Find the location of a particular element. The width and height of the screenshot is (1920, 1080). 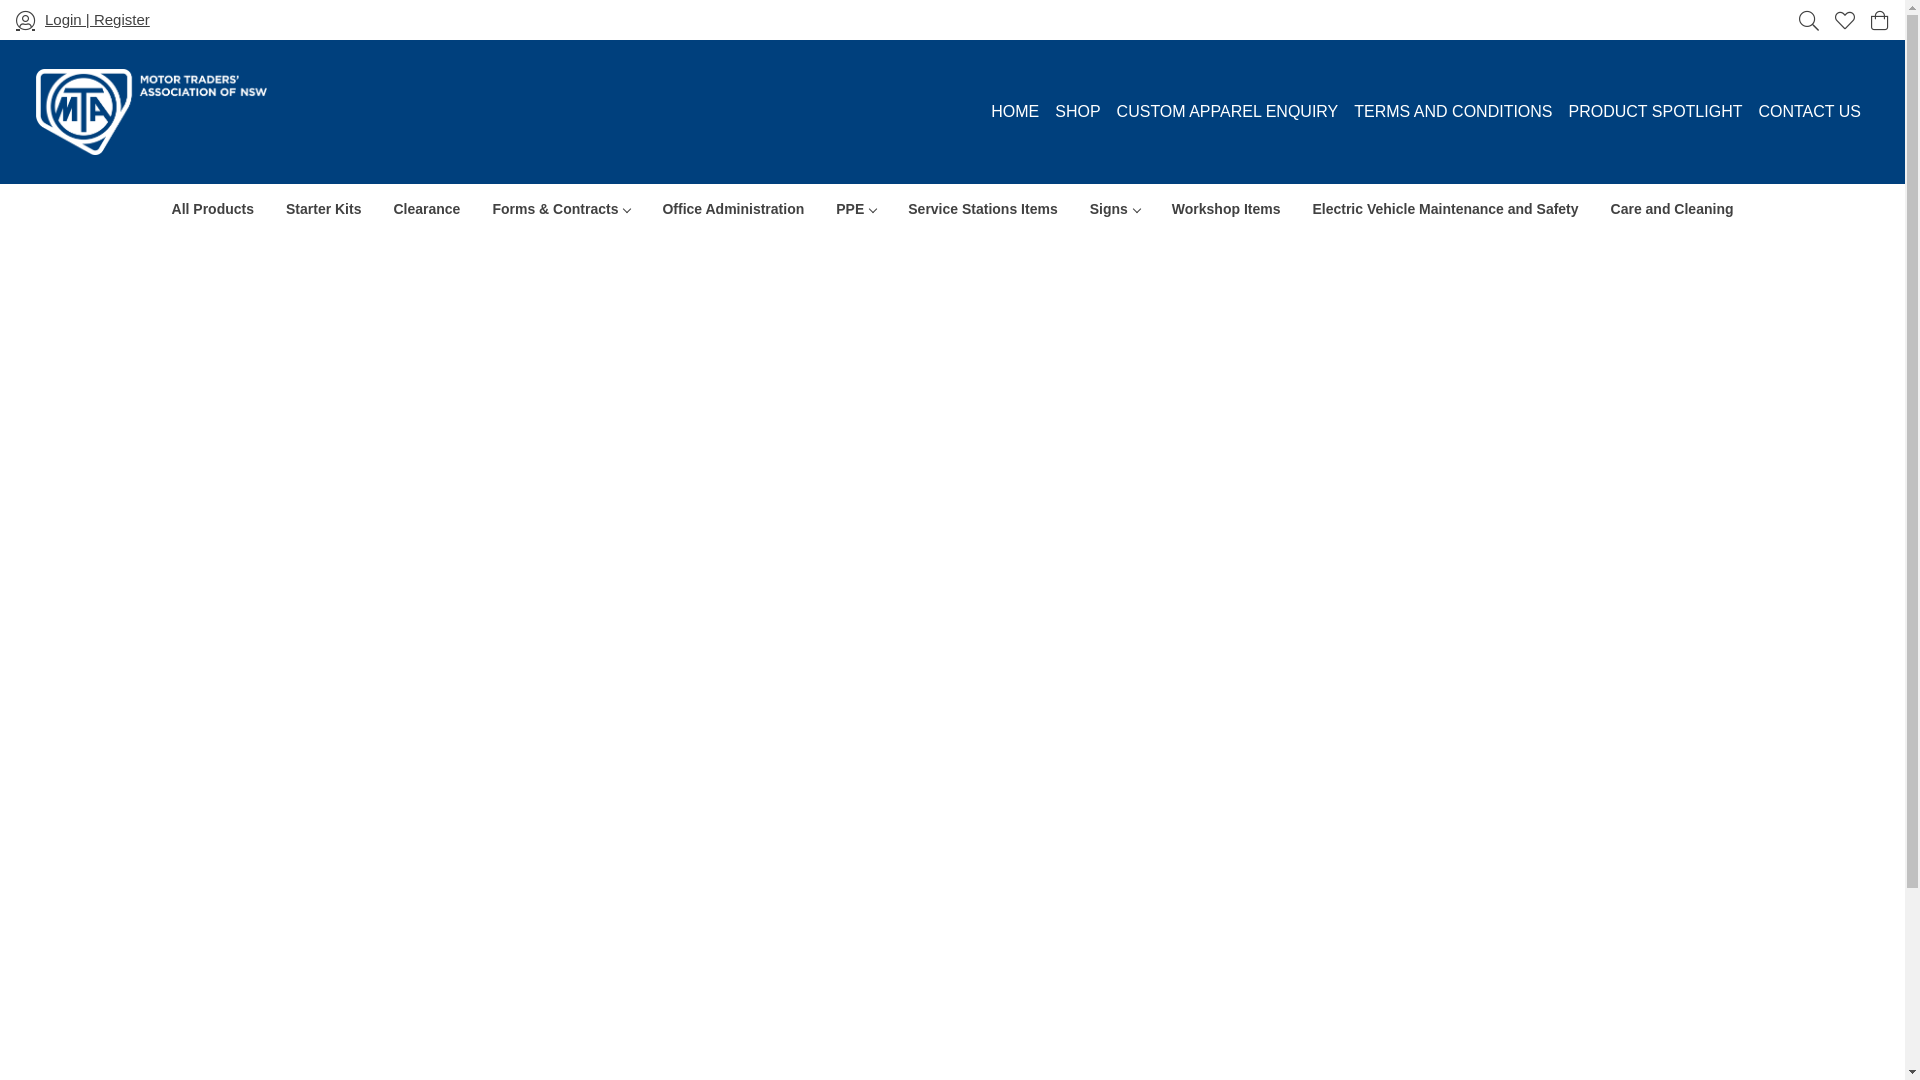

All Products is located at coordinates (213, 209).